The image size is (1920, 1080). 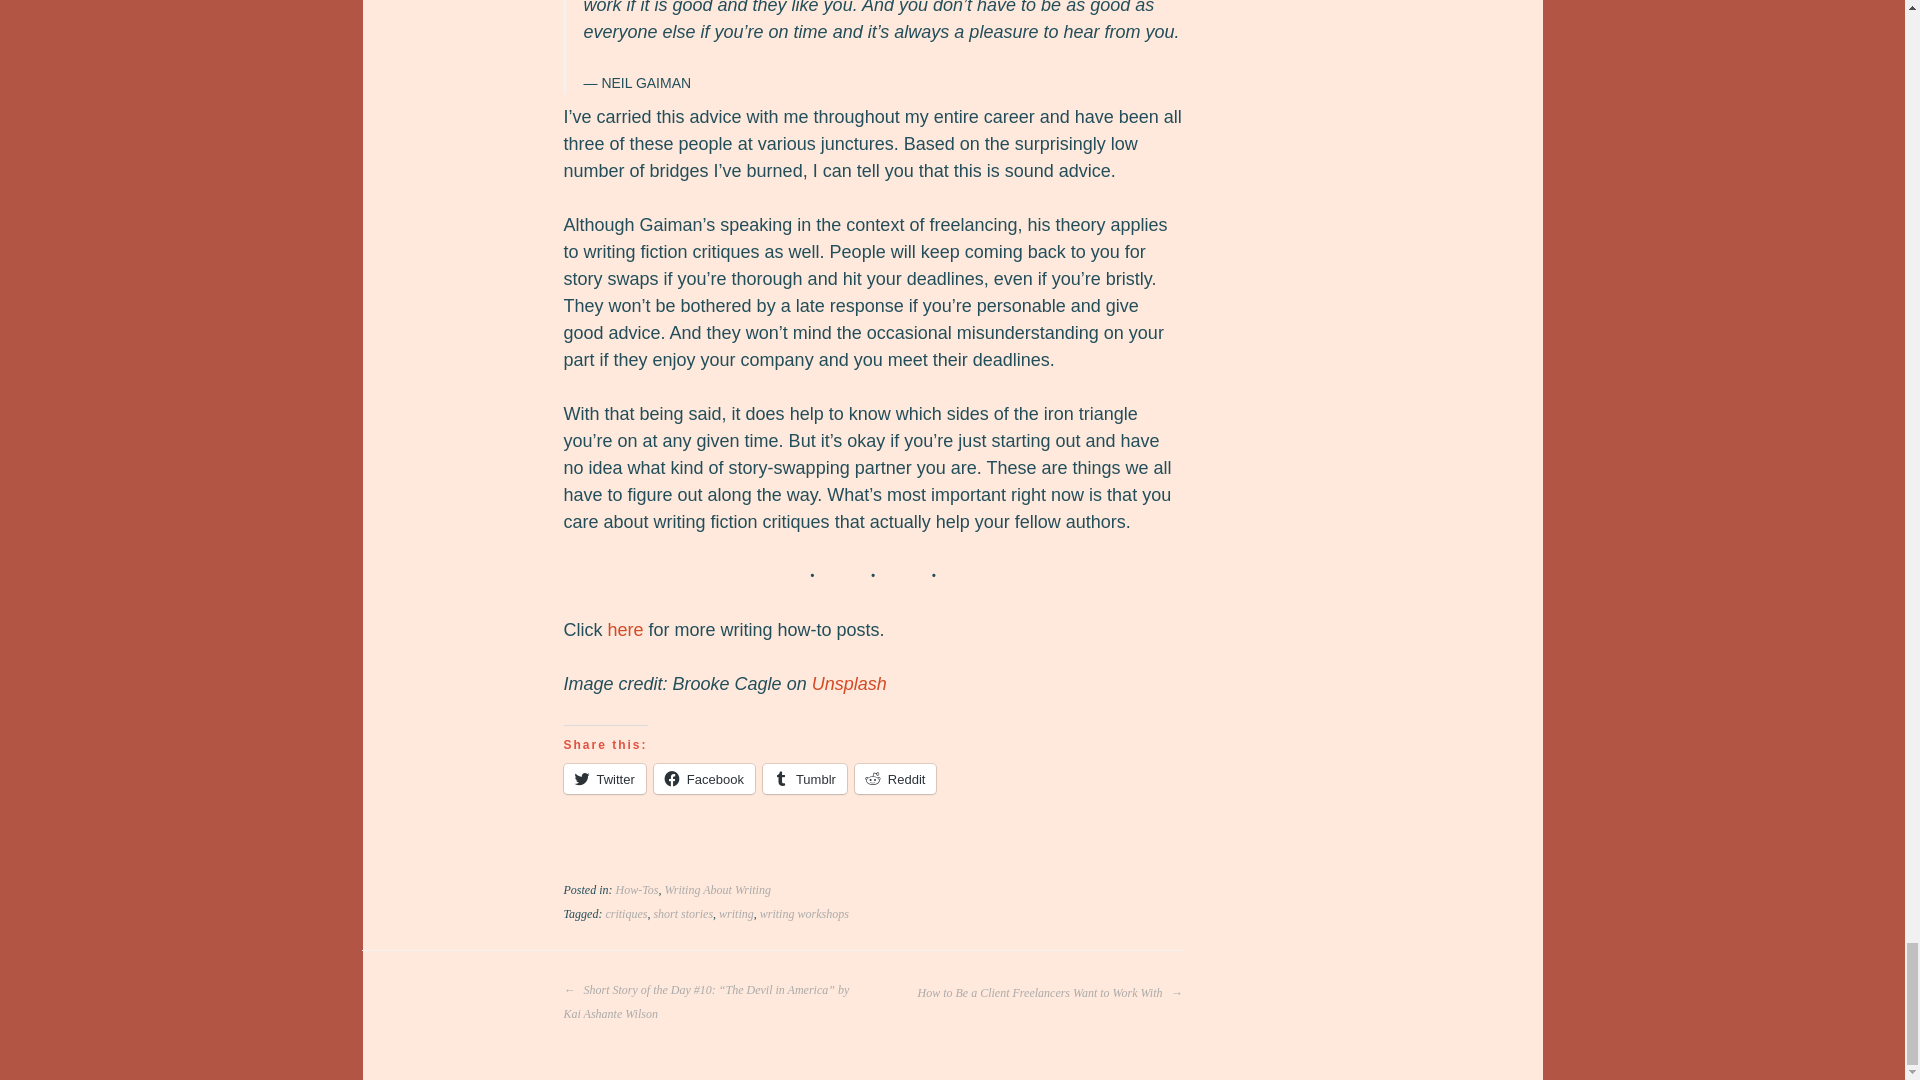 I want to click on Tumblr, so click(x=804, y=778).